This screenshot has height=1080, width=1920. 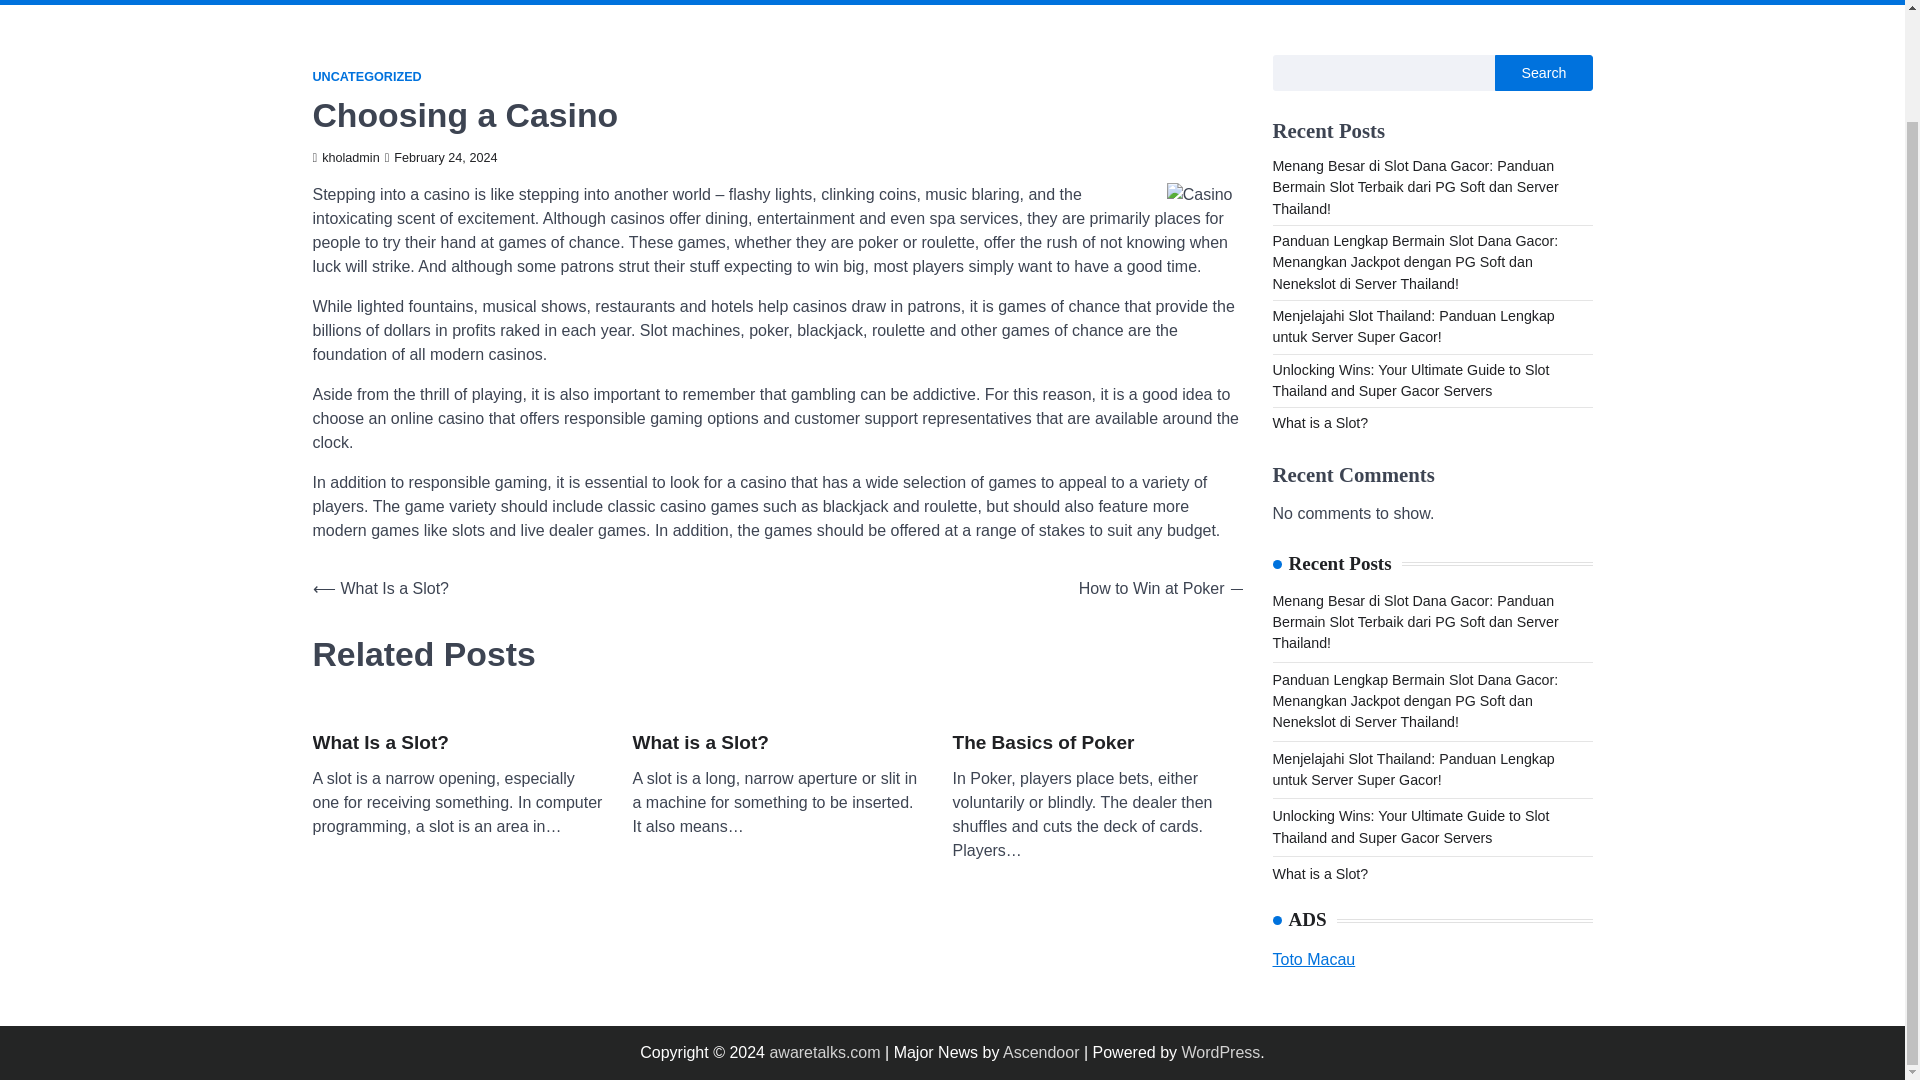 I want to click on Search, so click(x=1543, y=72).